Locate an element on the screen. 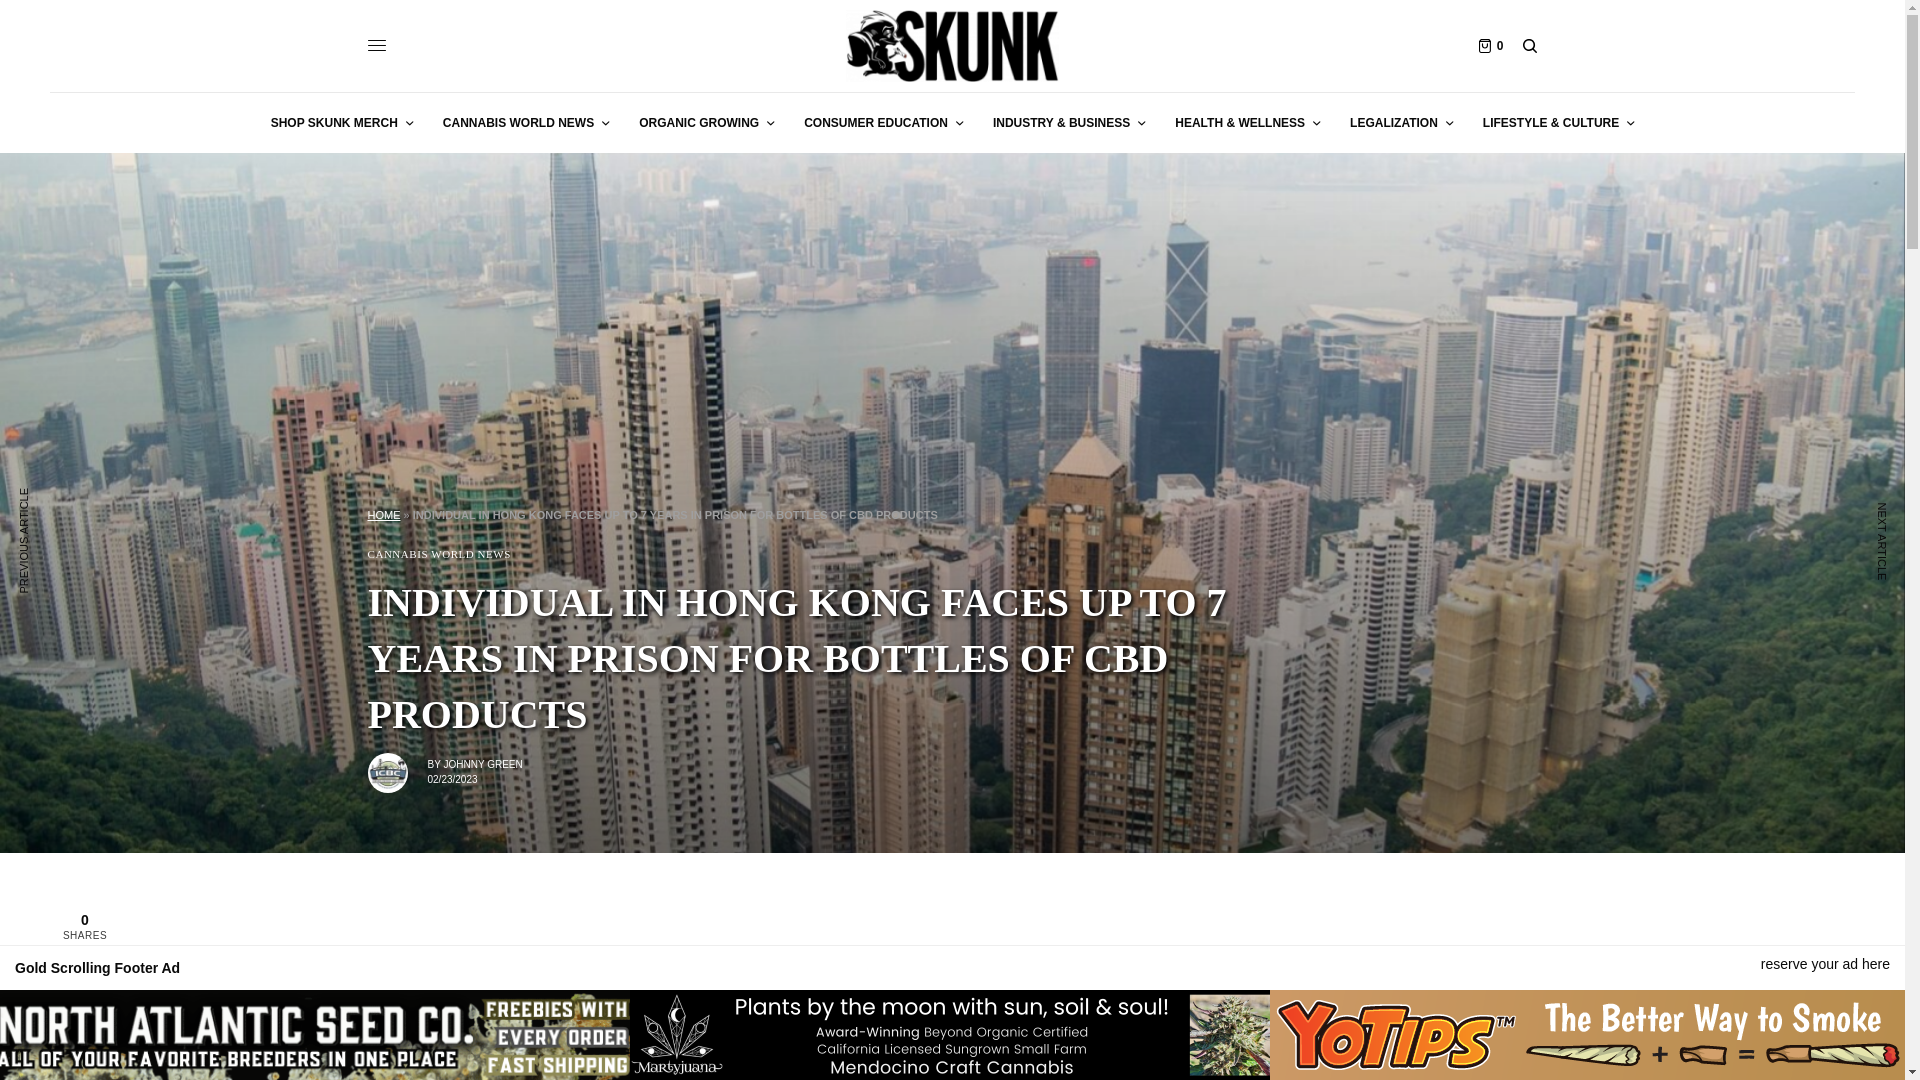  ORGANIC GROWING is located at coordinates (706, 122).